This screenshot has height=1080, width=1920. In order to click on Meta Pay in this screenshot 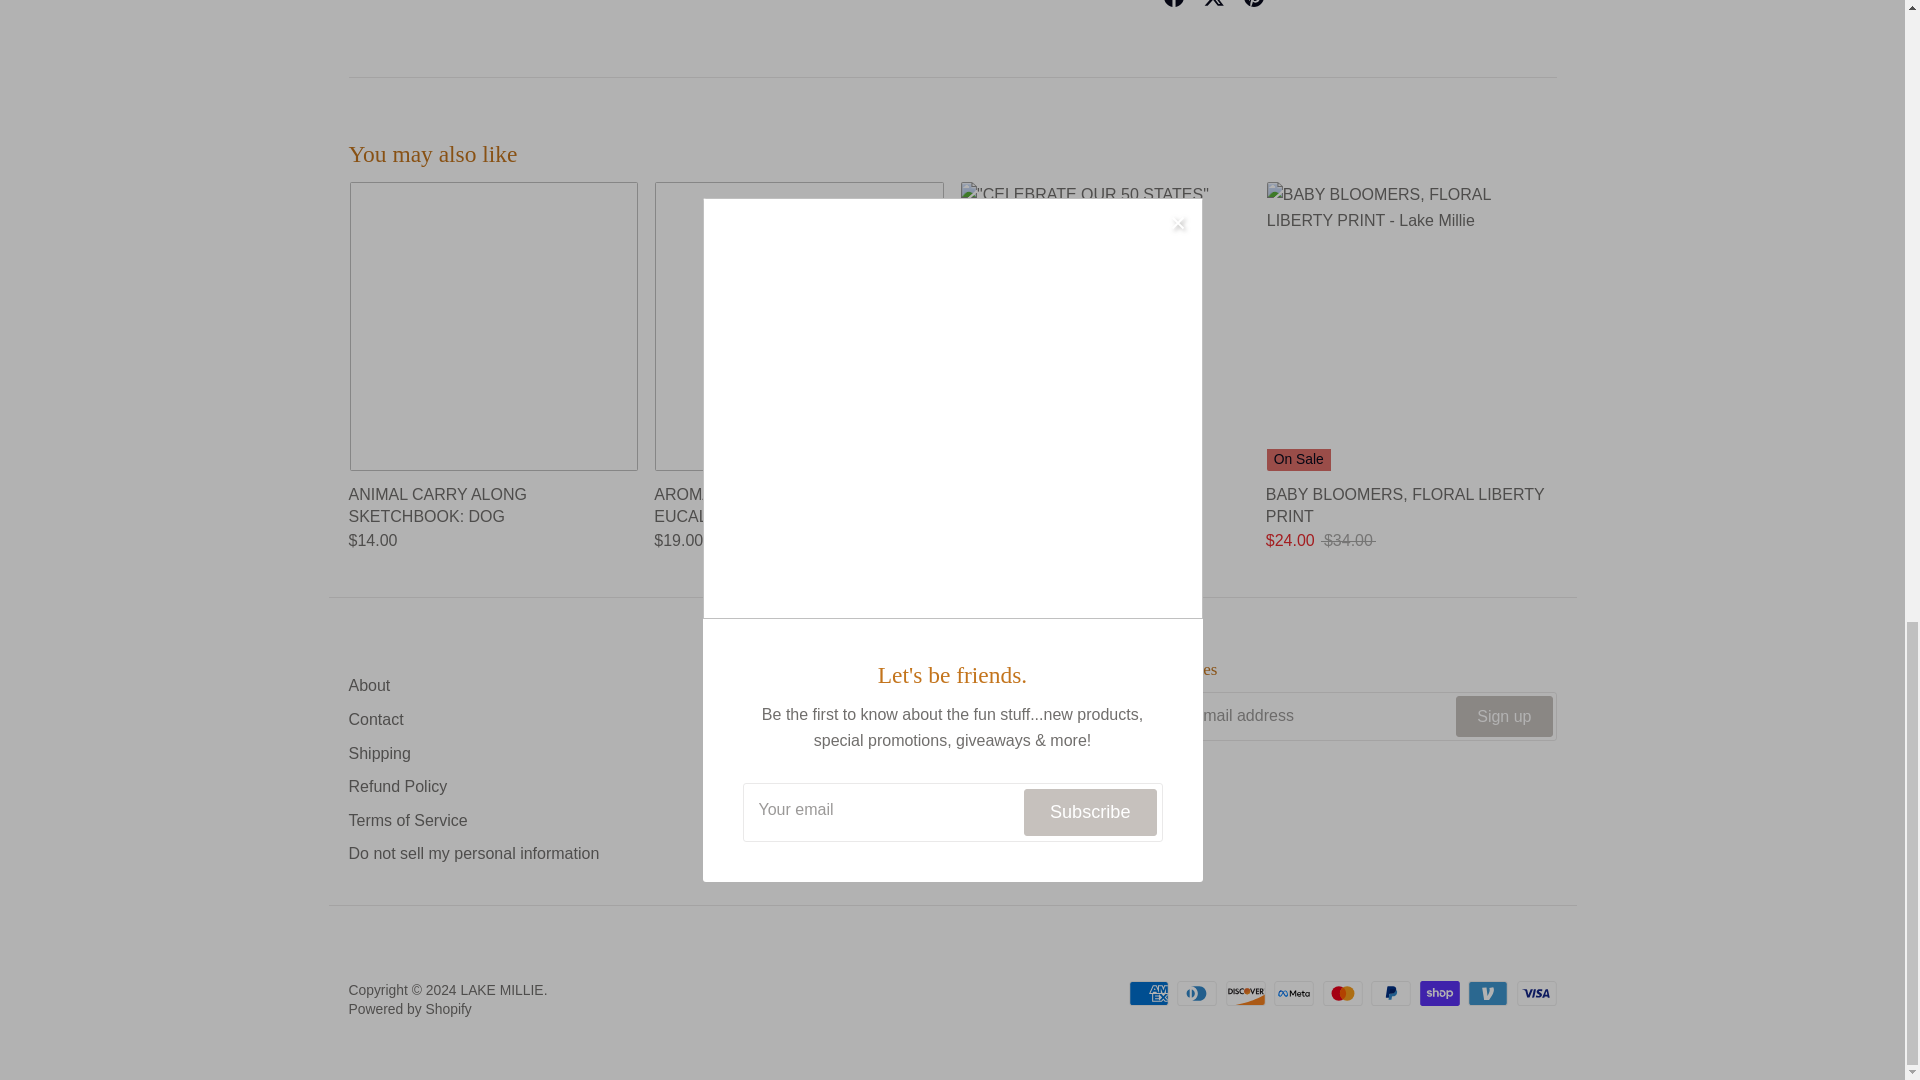, I will do `click(1294, 992)`.